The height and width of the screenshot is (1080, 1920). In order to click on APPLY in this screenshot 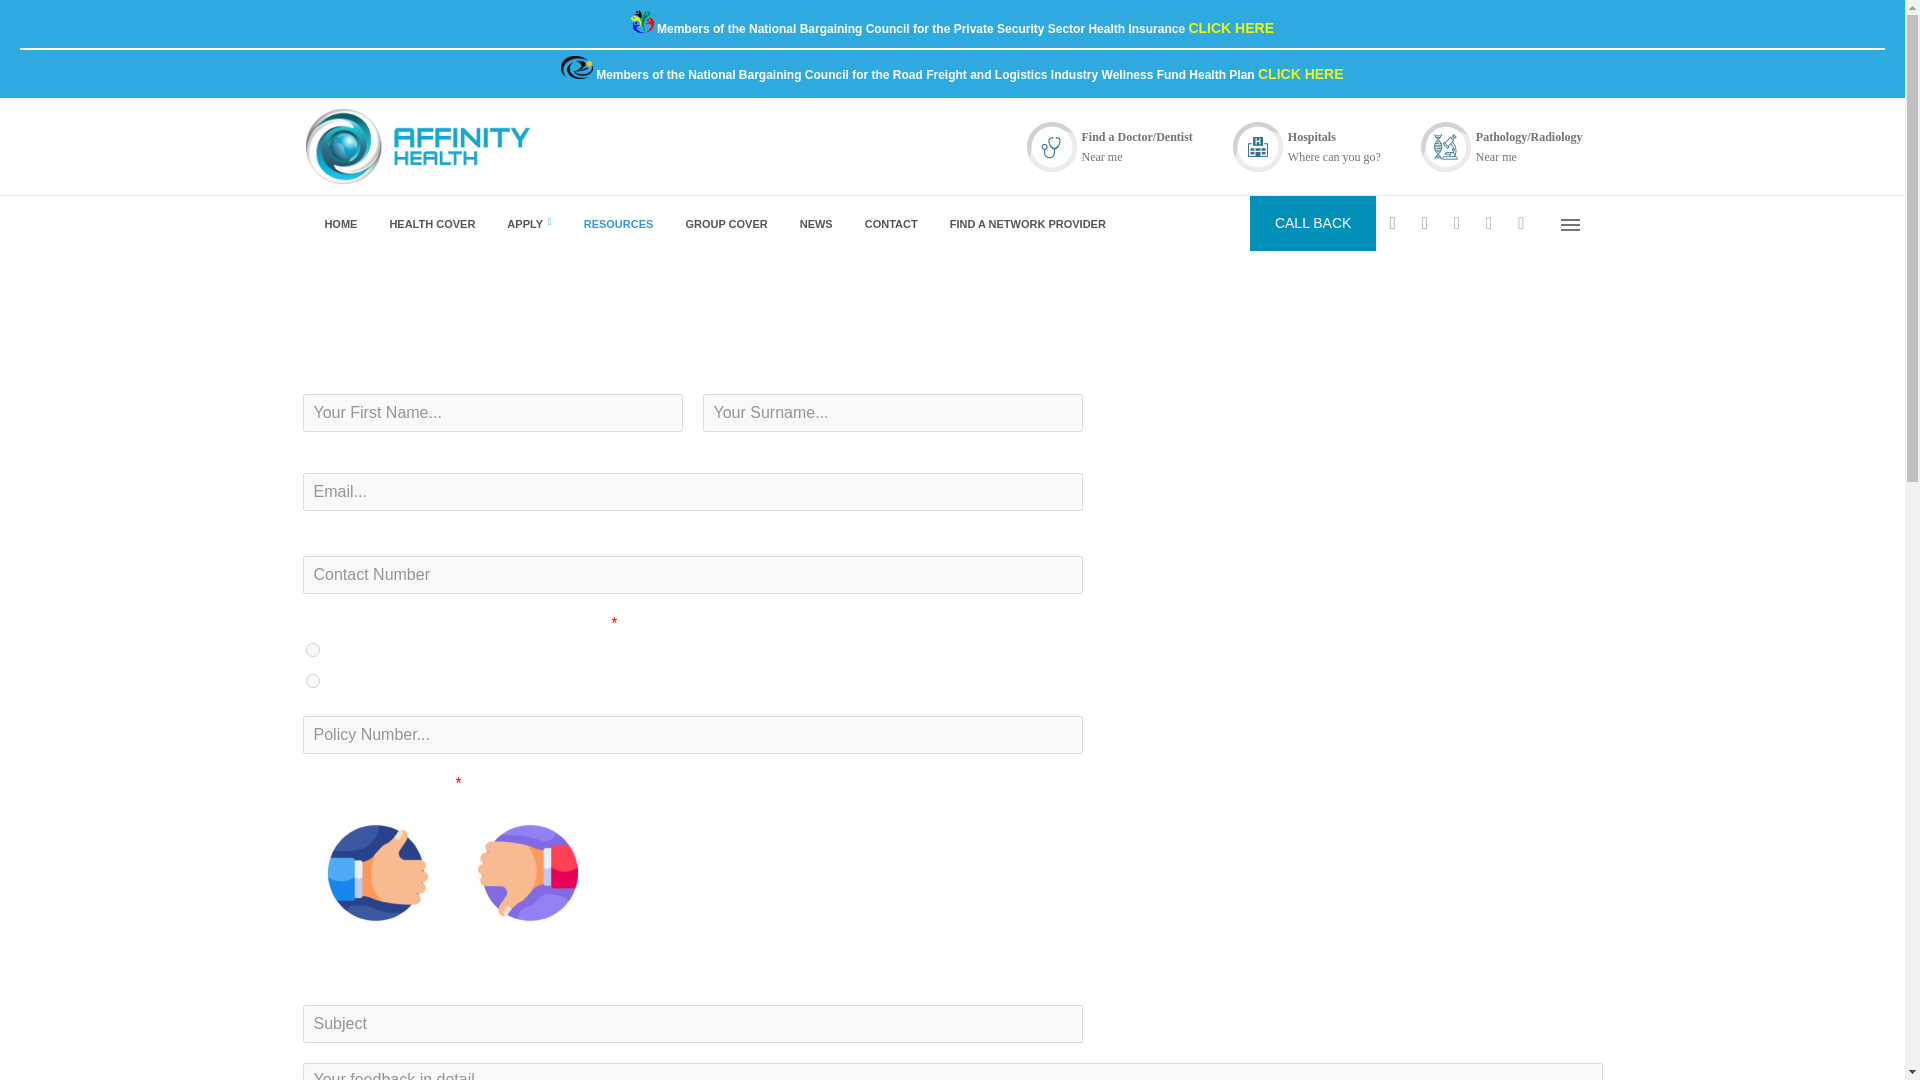, I will do `click(526, 222)`.